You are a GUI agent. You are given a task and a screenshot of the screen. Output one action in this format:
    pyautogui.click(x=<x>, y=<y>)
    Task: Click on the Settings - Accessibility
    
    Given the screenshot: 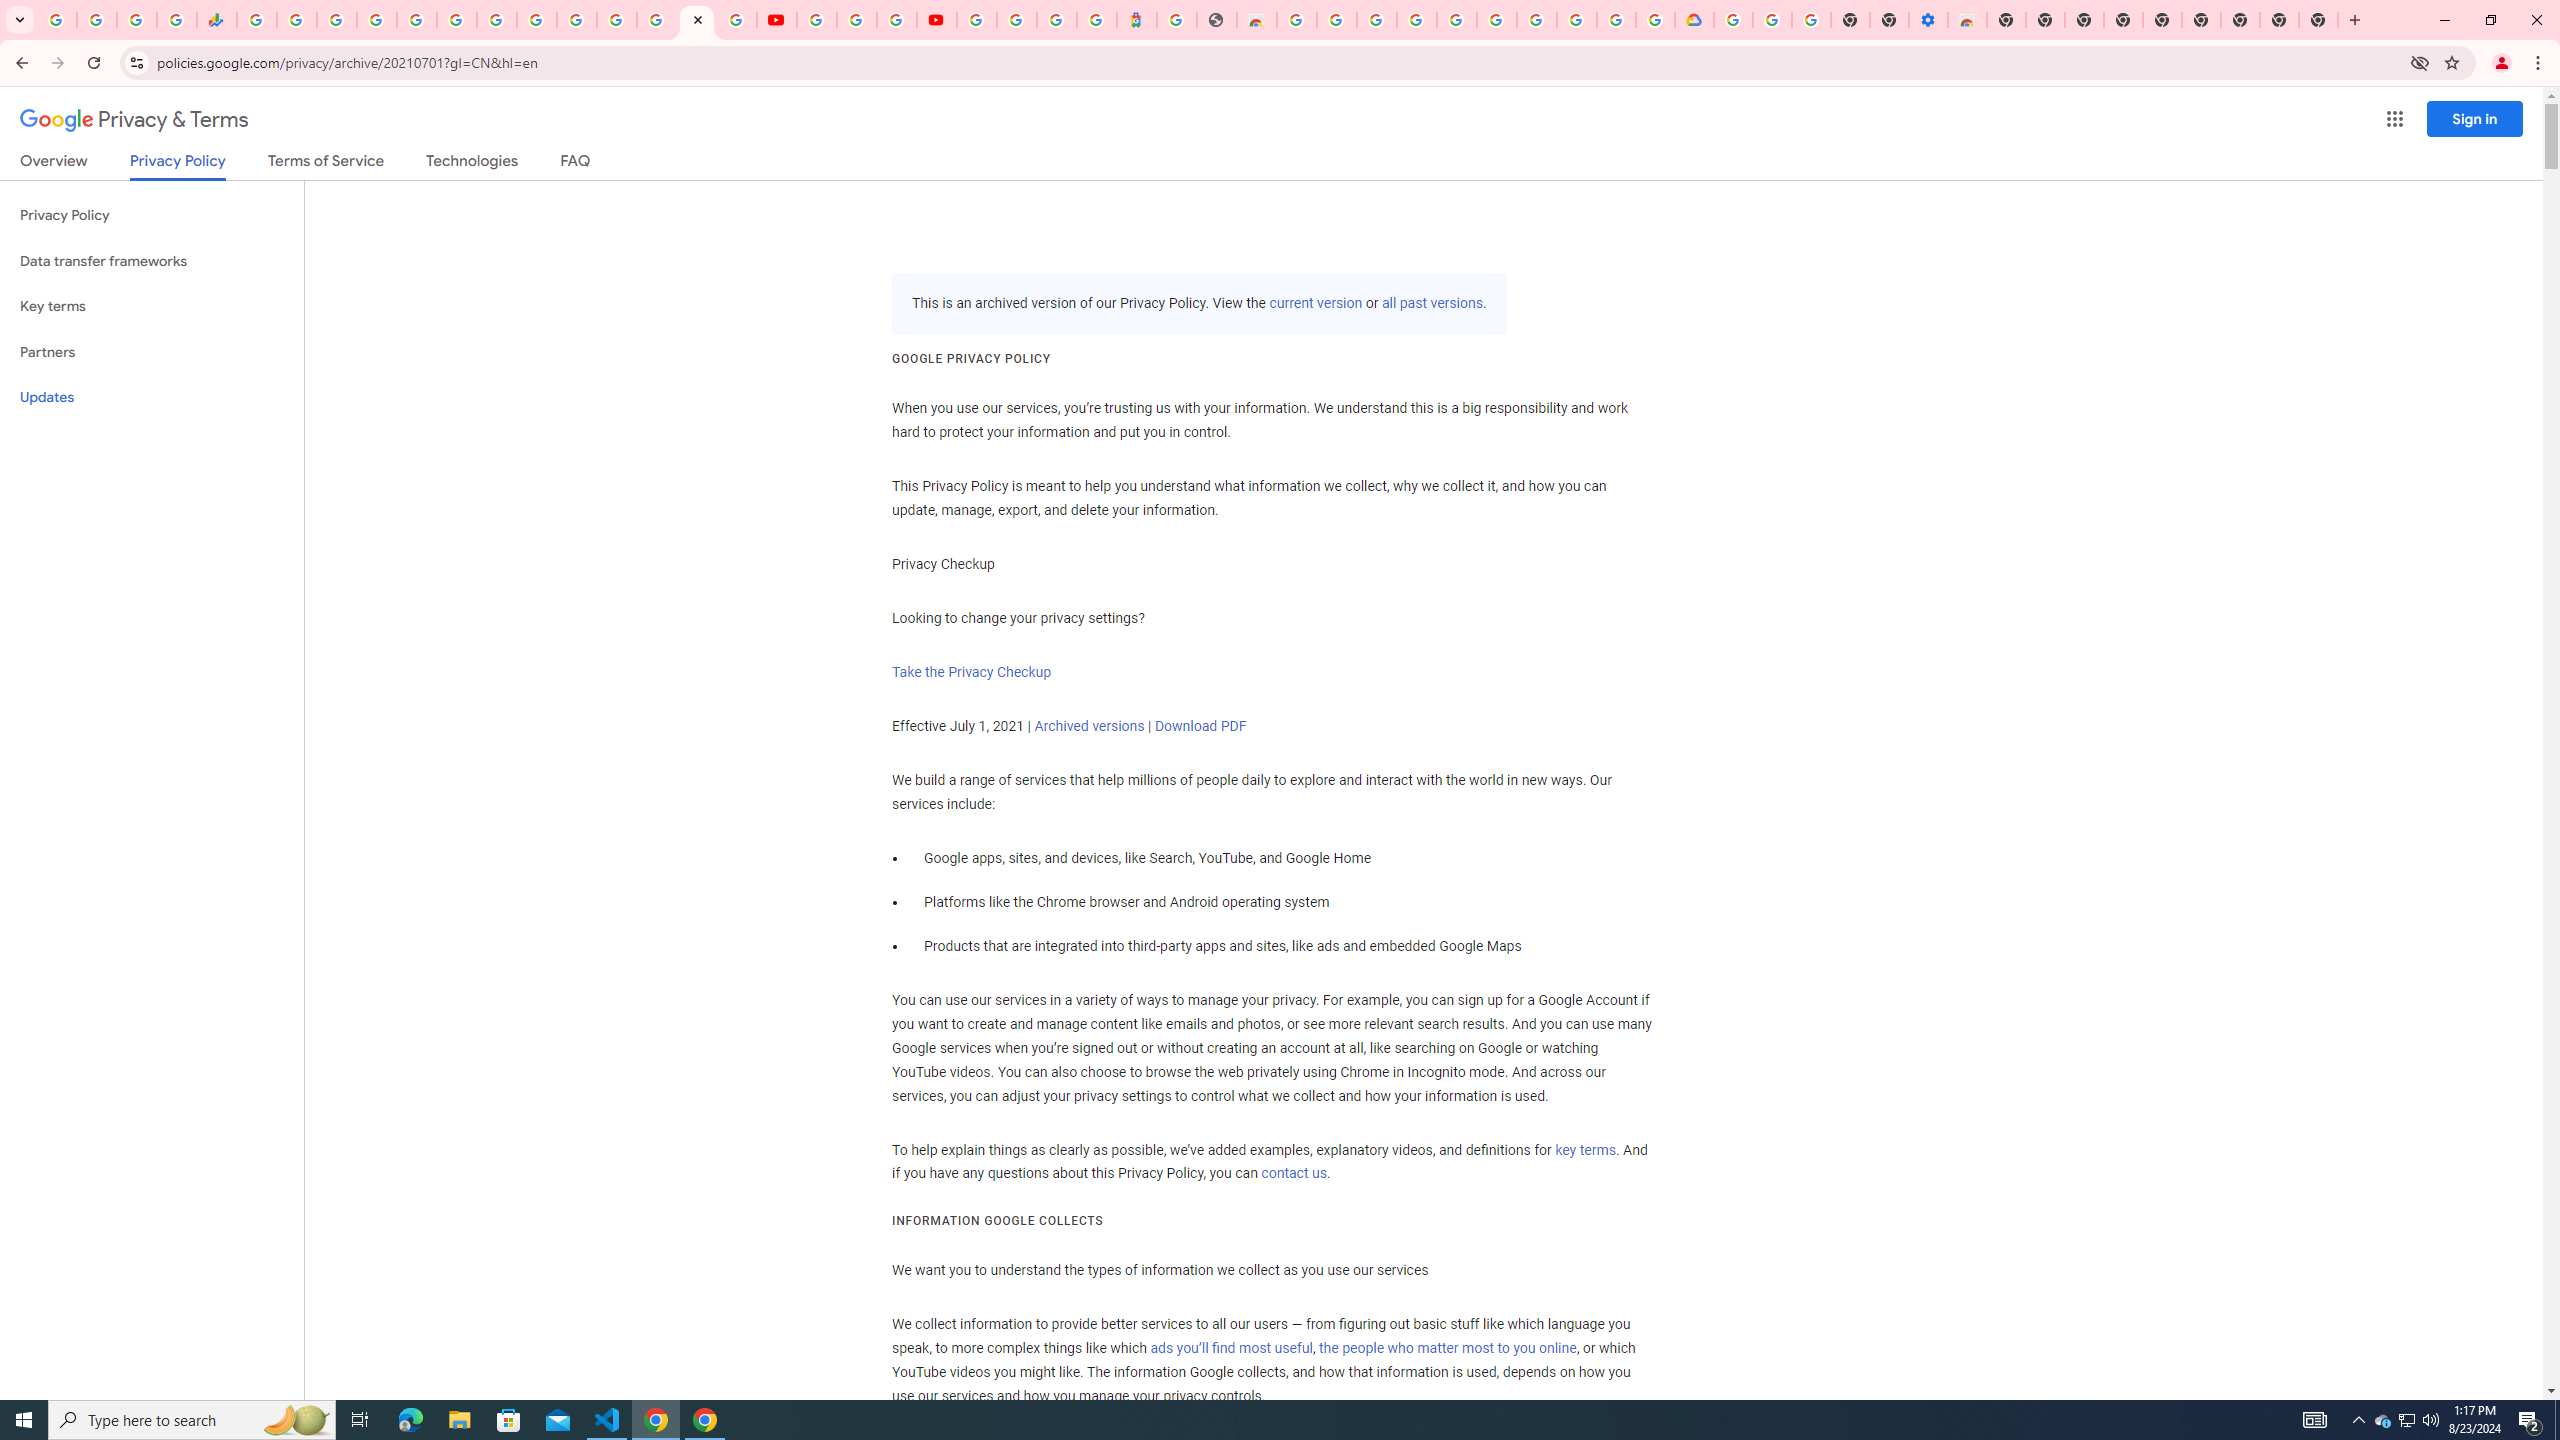 What is the action you would take?
    pyautogui.click(x=1927, y=20)
    